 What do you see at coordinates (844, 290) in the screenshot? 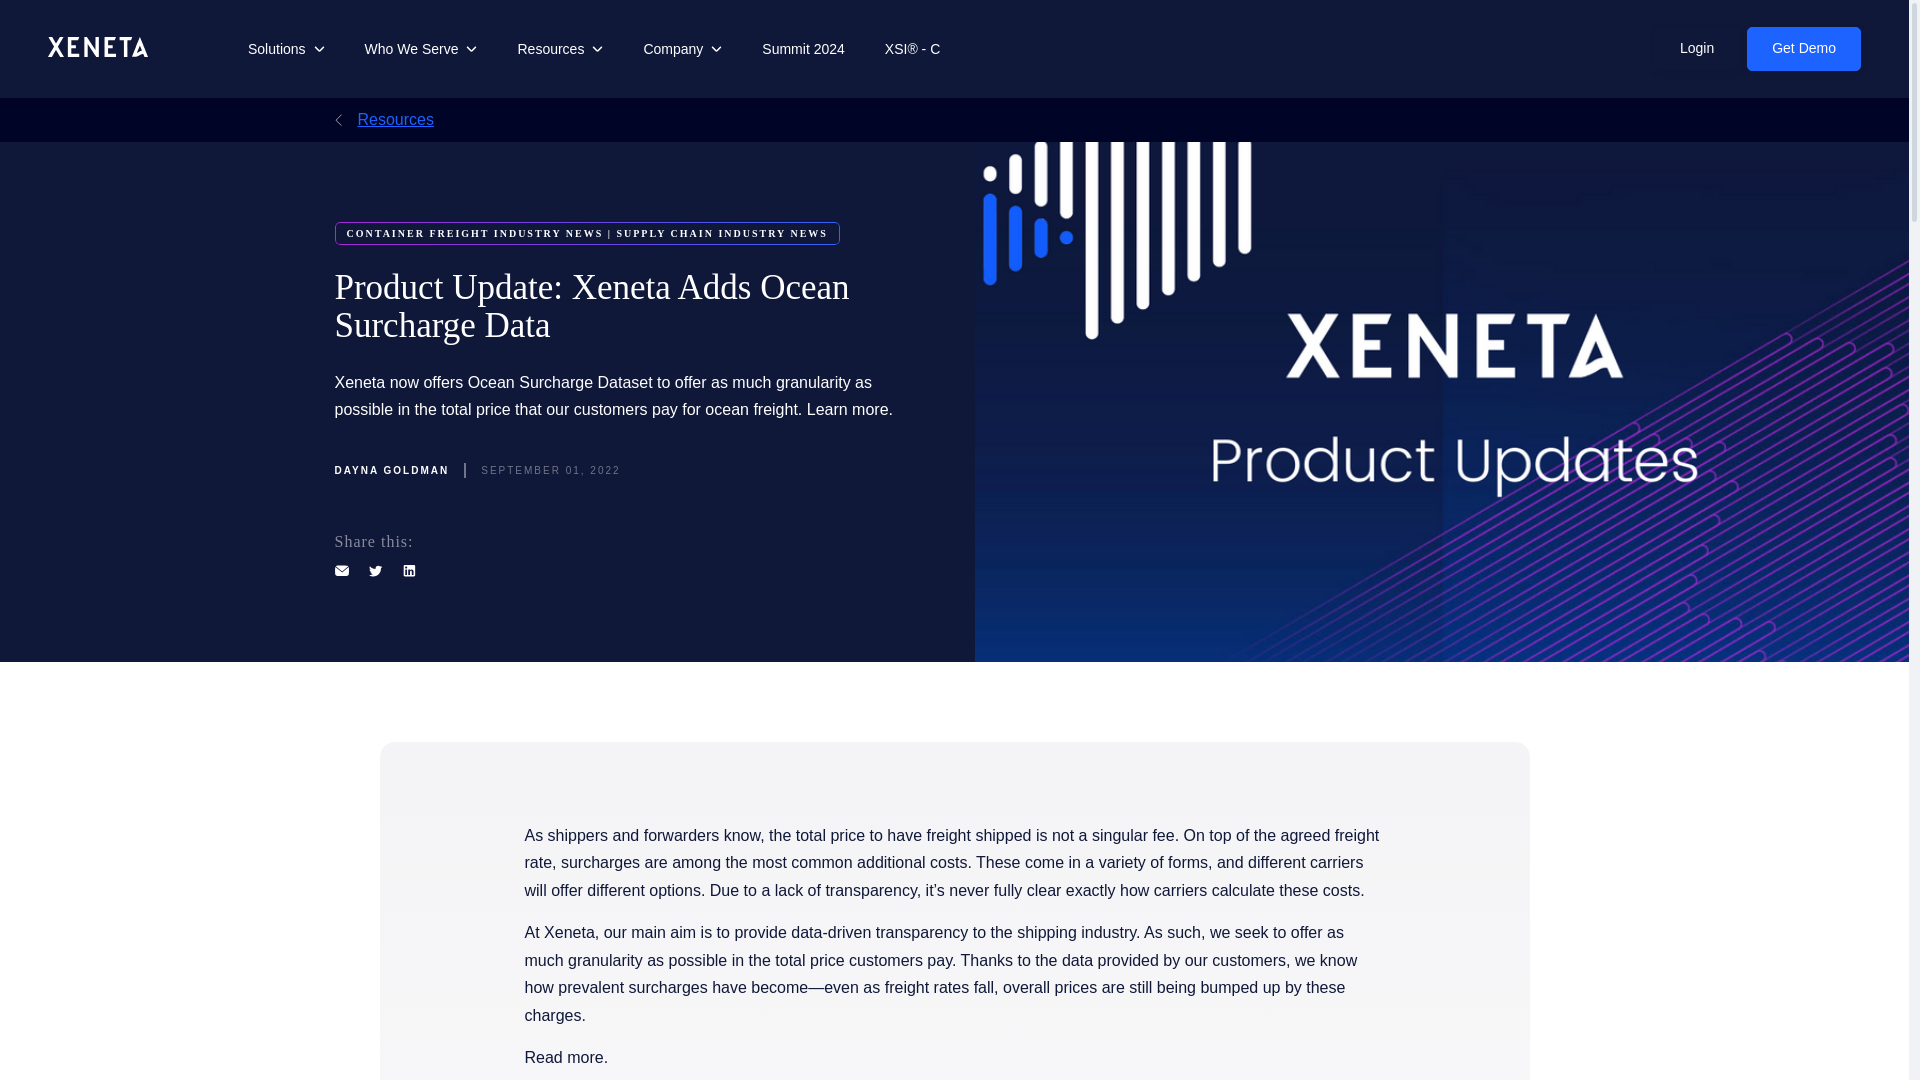
I see `Freight Forwarders` at bounding box center [844, 290].